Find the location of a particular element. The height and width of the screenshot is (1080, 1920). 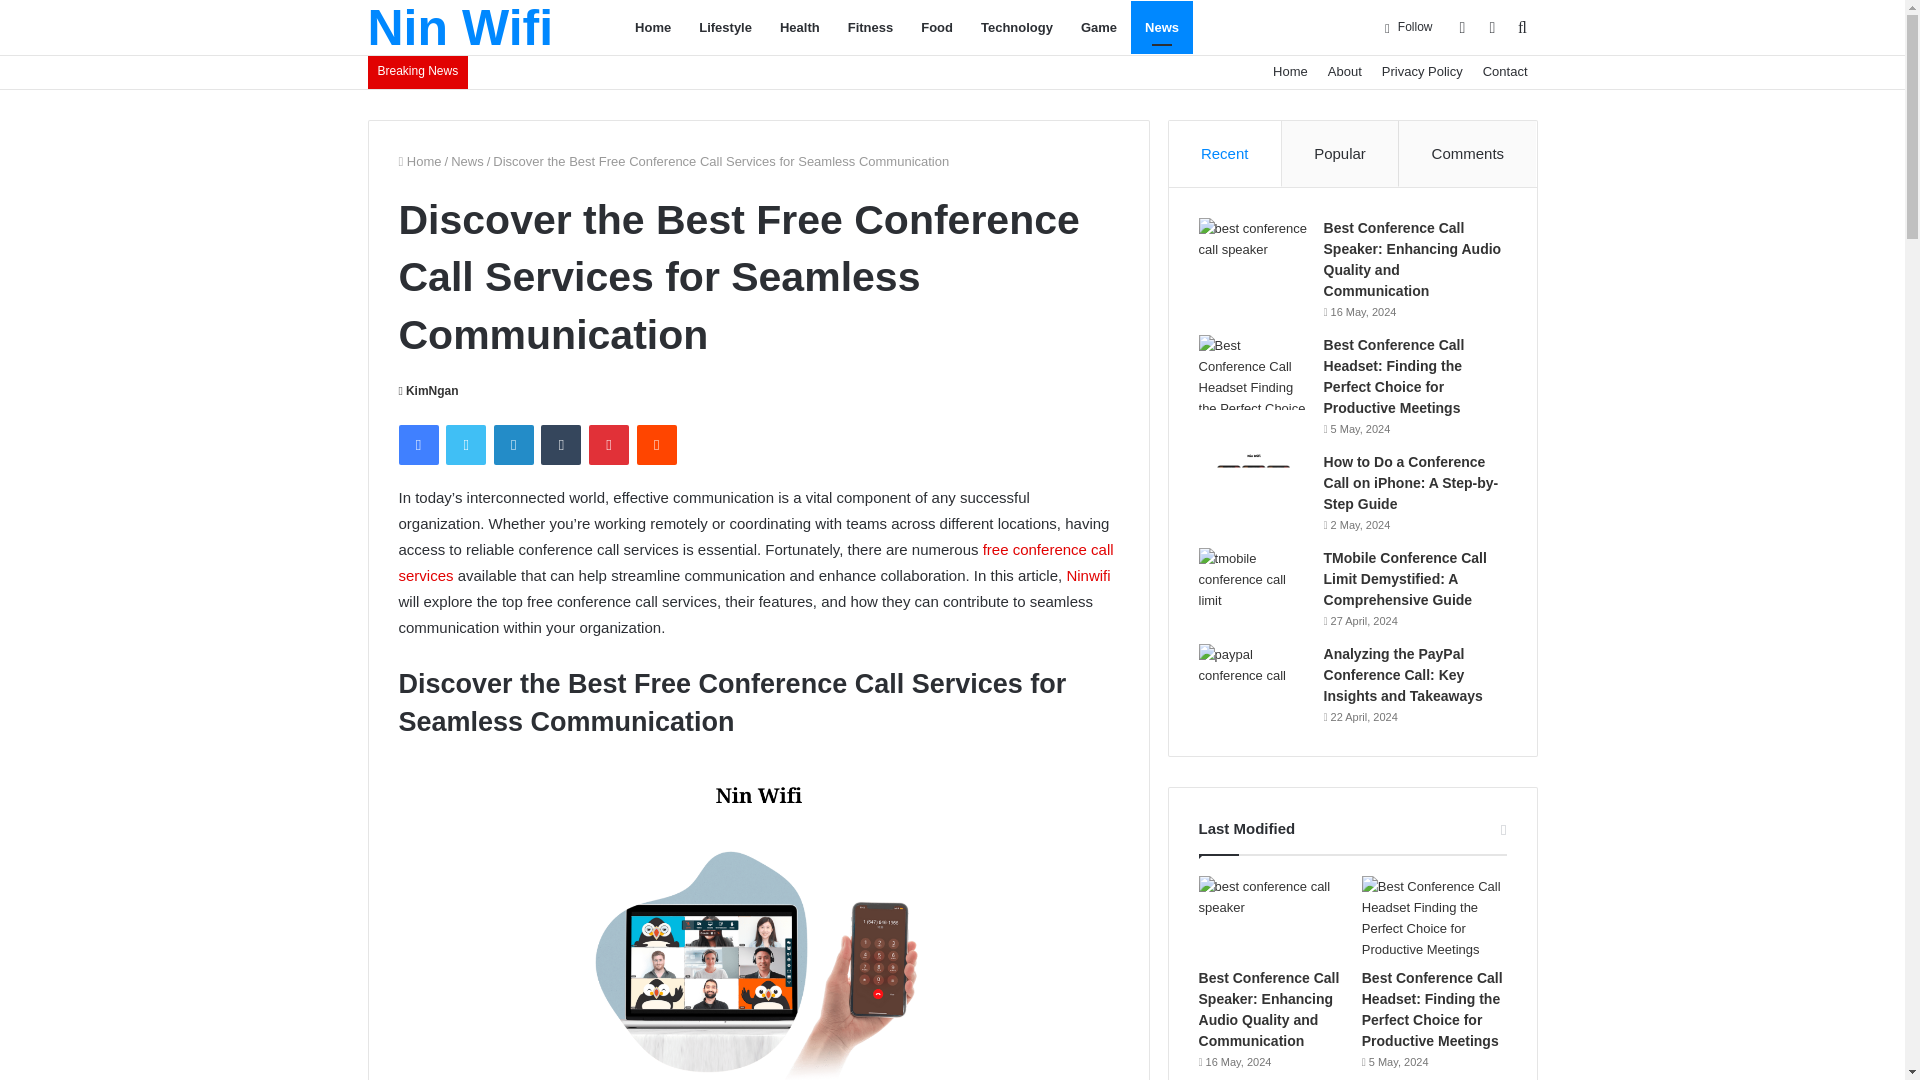

Food is located at coordinates (936, 28).